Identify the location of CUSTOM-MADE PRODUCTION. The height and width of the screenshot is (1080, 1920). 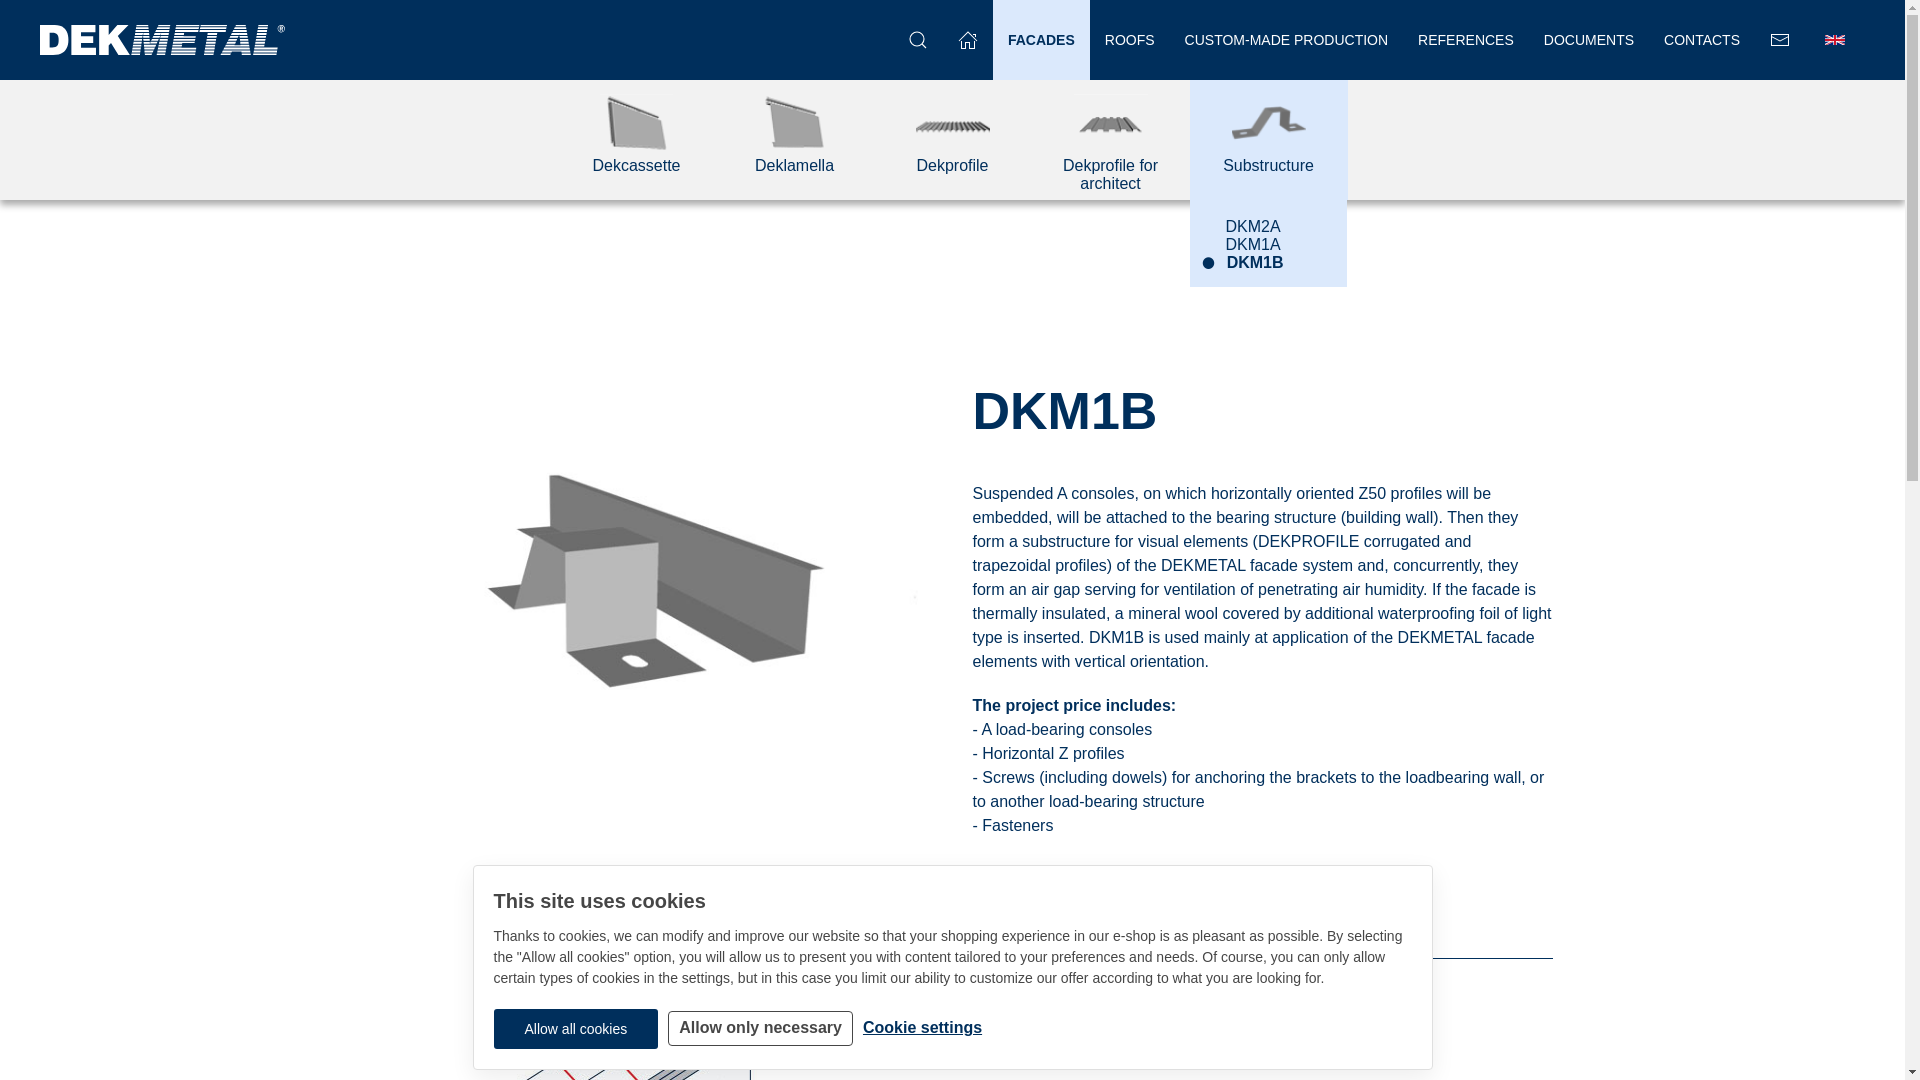
(1286, 40).